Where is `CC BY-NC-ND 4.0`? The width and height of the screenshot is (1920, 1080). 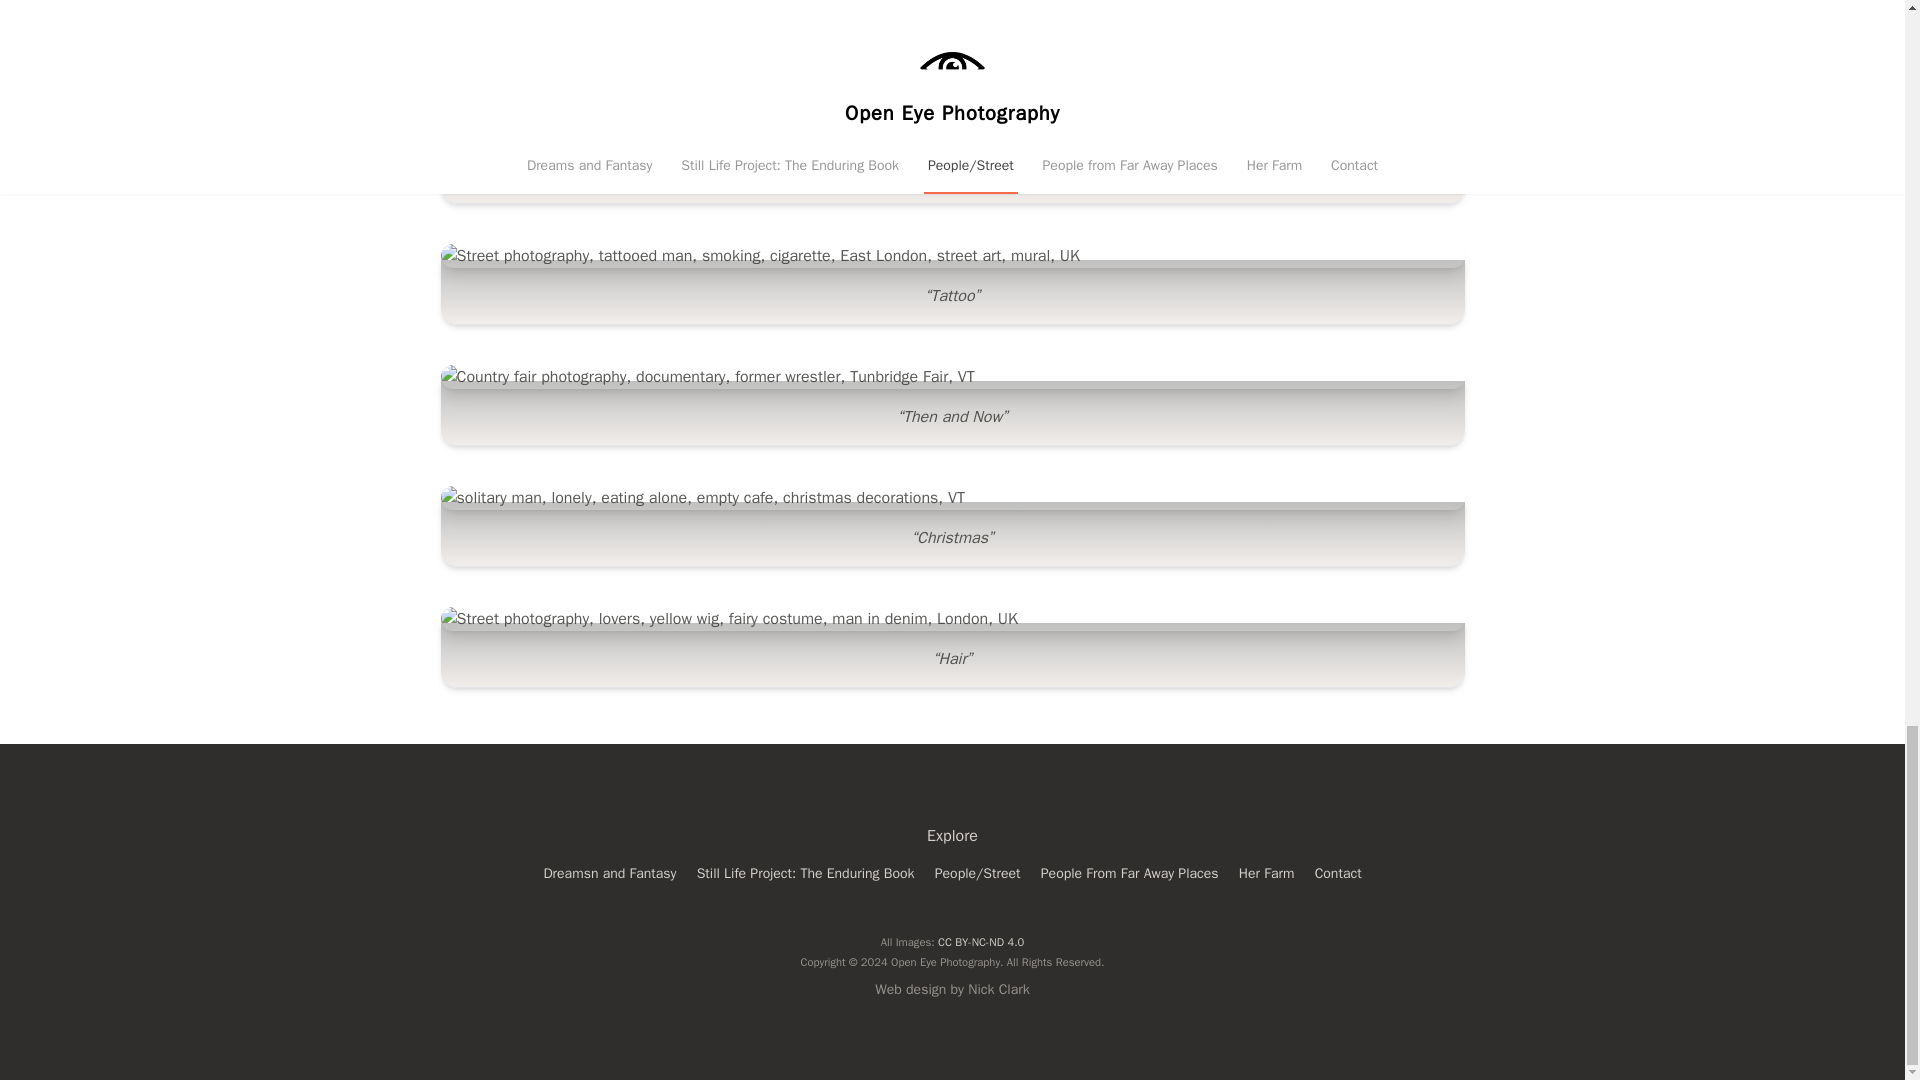
CC BY-NC-ND 4.0 is located at coordinates (980, 942).